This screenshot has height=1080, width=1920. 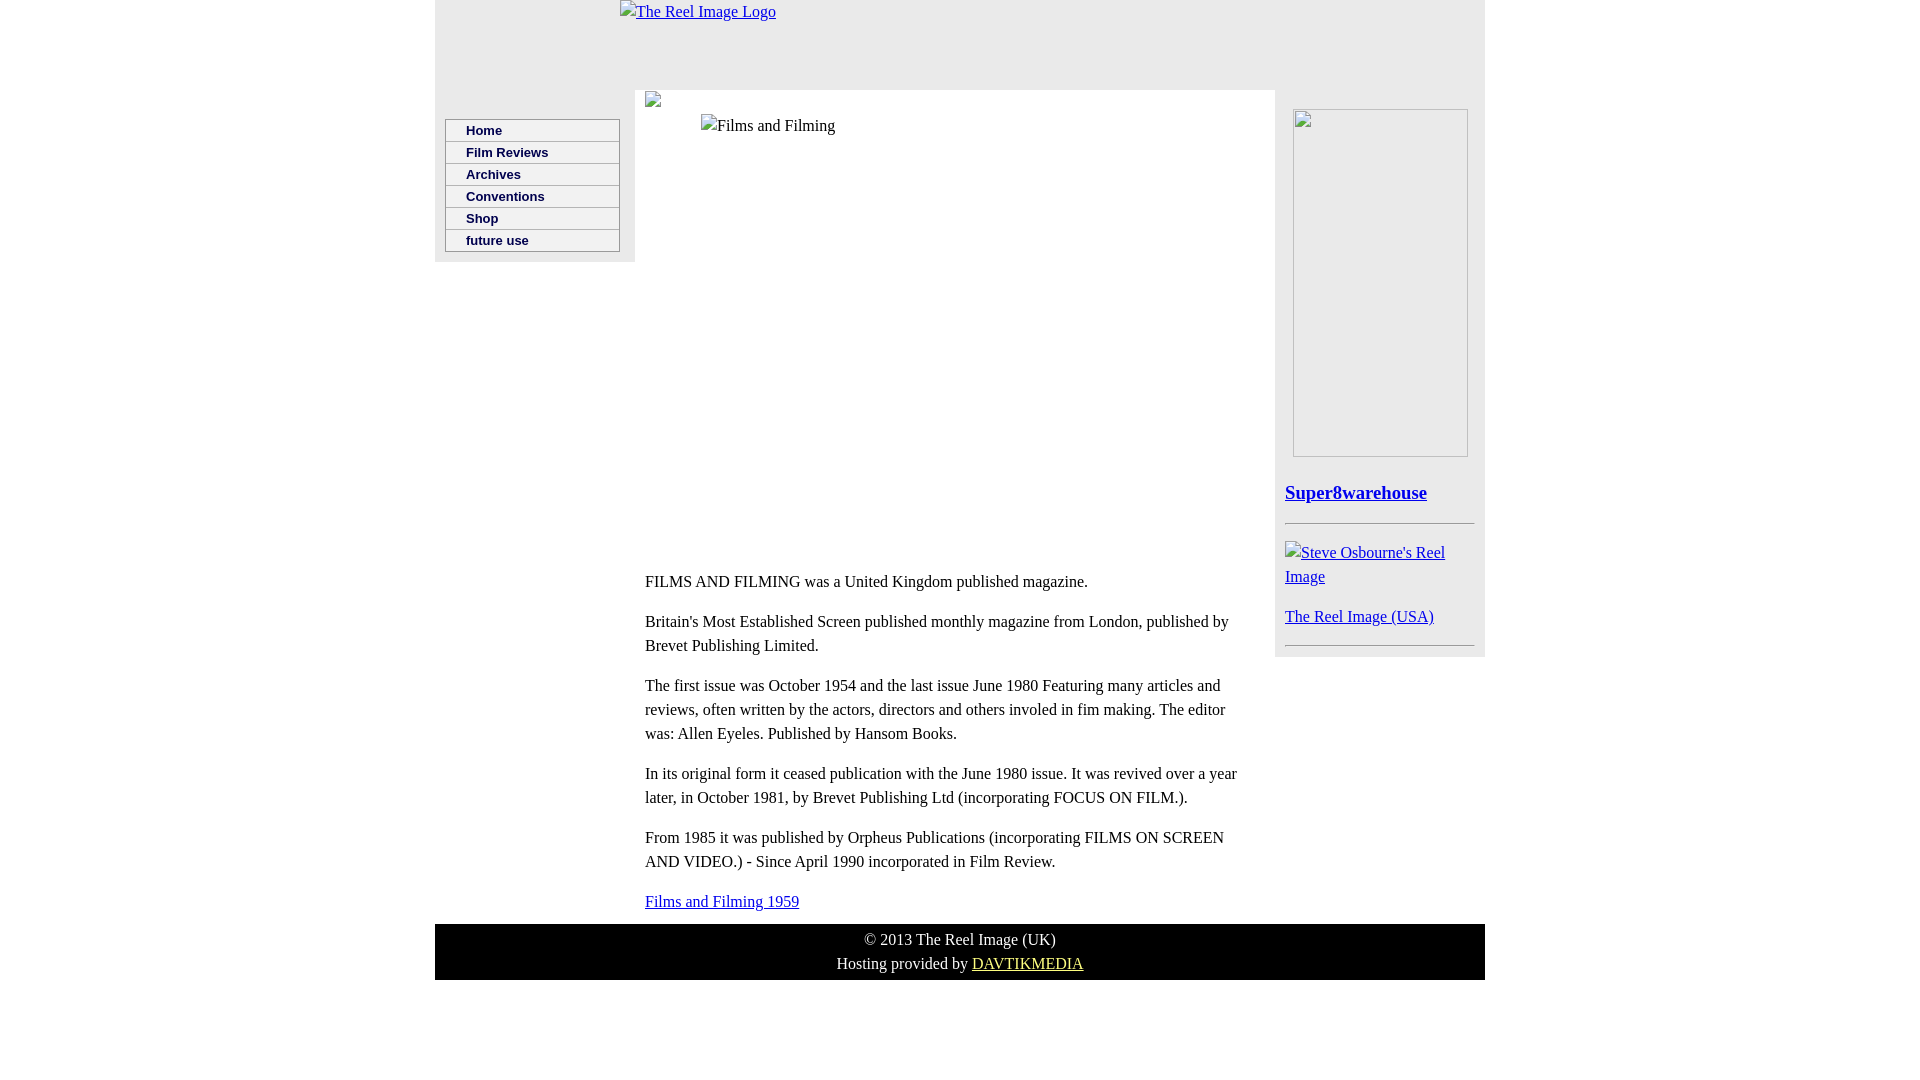 What do you see at coordinates (532, 152) in the screenshot?
I see `Film Reviews` at bounding box center [532, 152].